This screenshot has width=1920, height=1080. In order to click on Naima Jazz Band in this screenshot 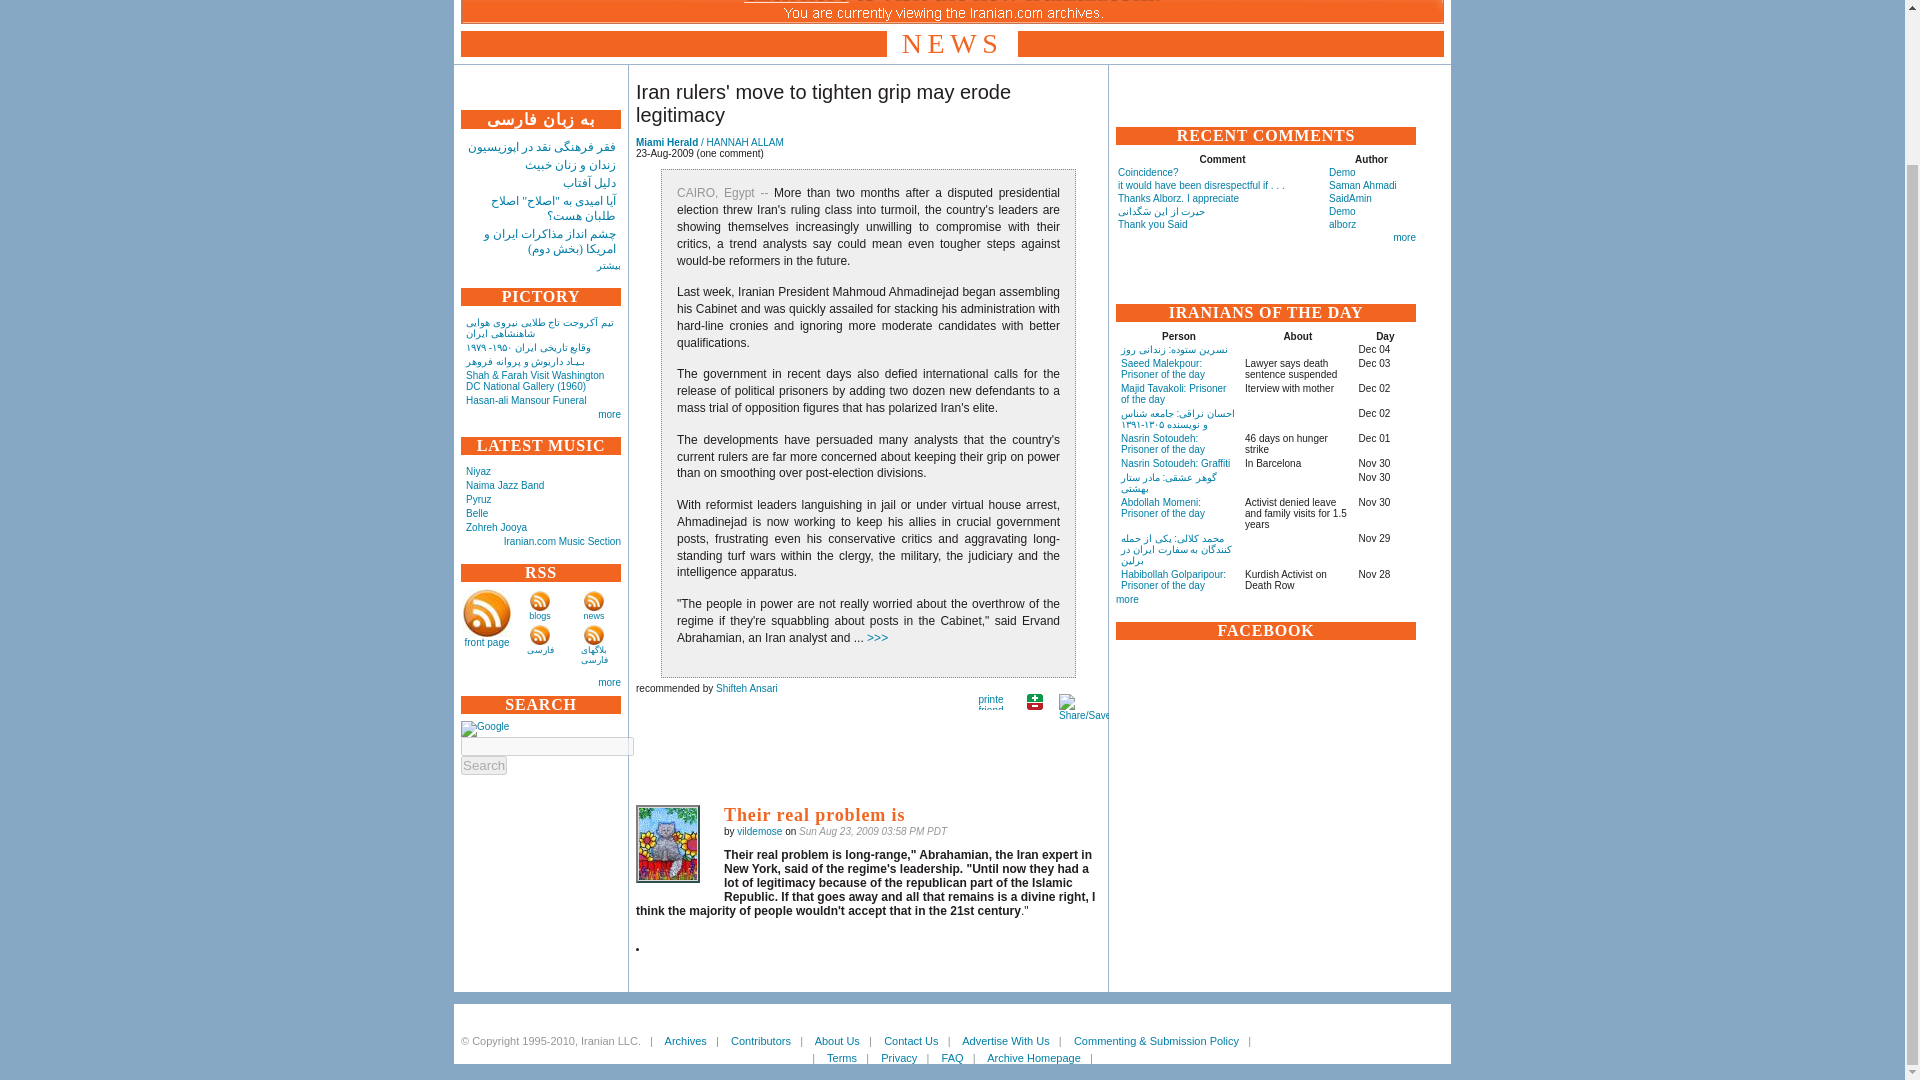, I will do `click(504, 485)`.